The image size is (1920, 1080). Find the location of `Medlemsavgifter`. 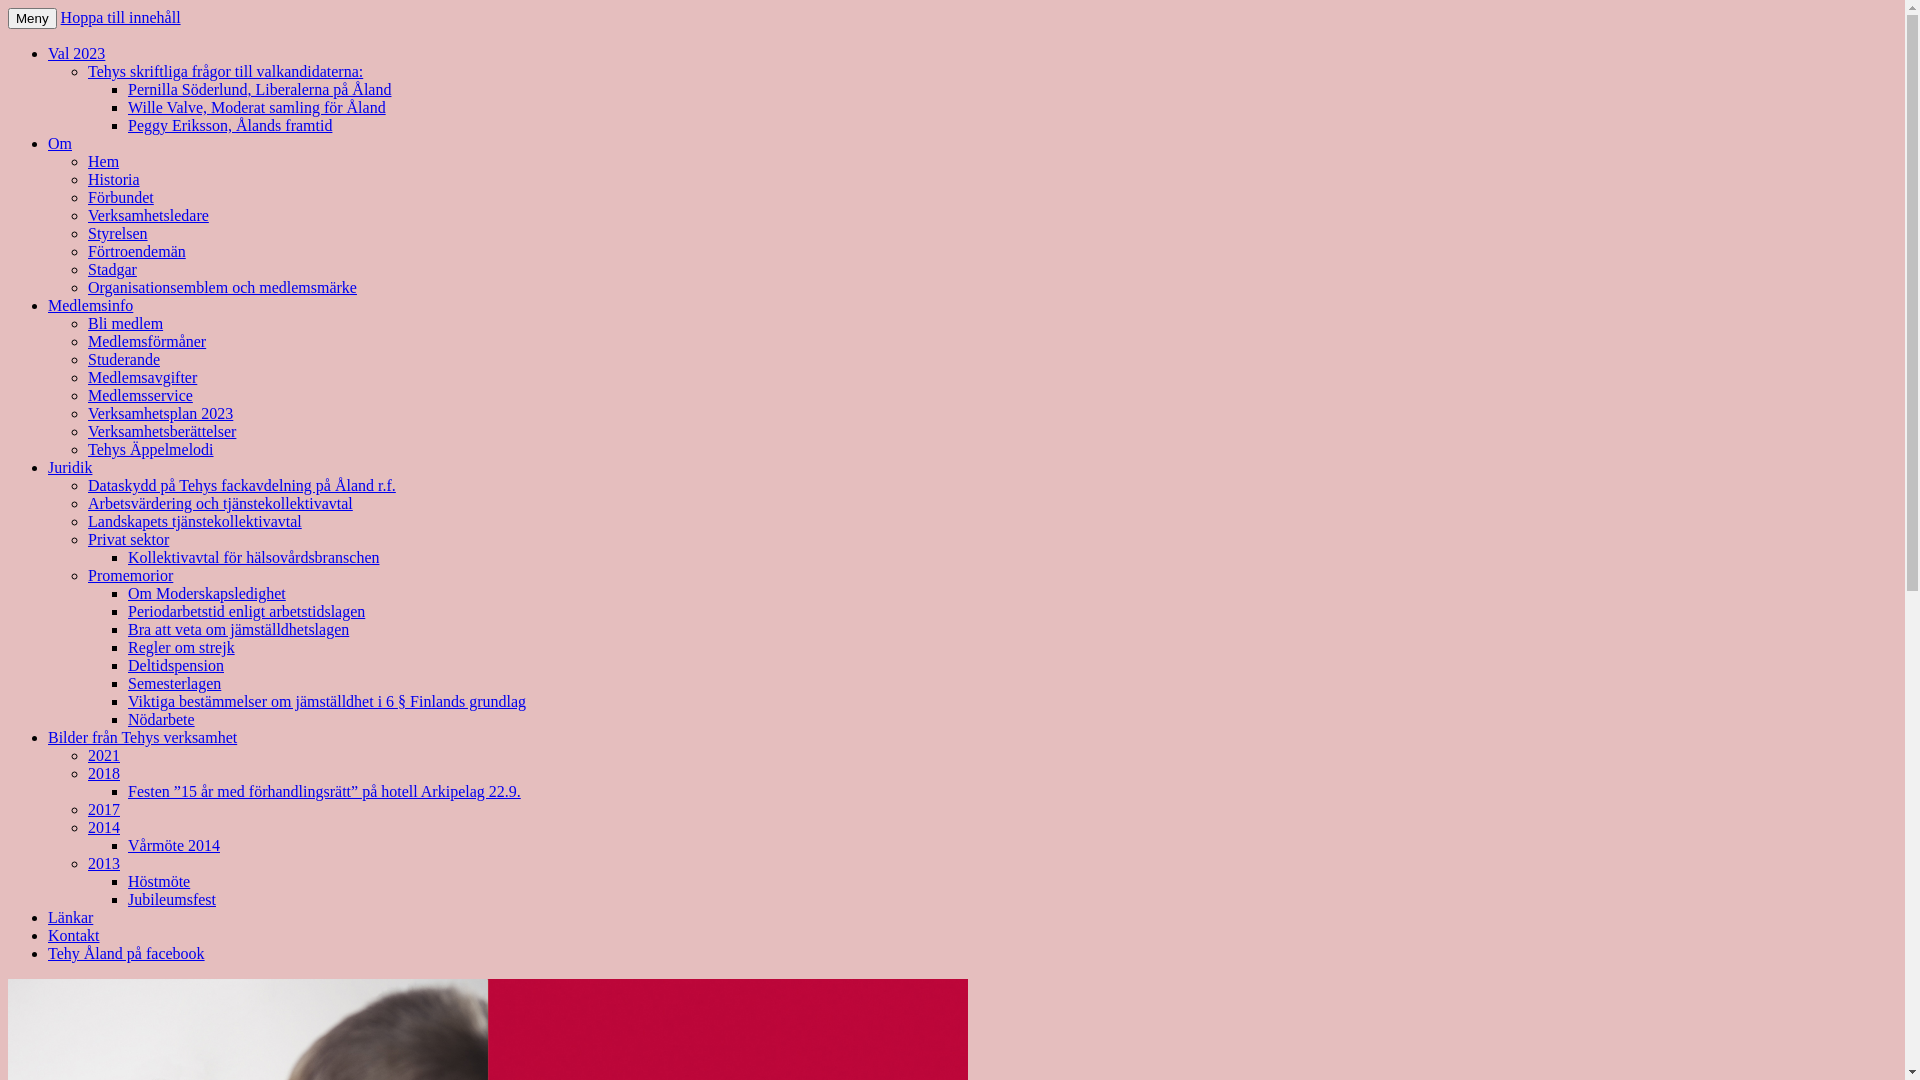

Medlemsavgifter is located at coordinates (142, 378).